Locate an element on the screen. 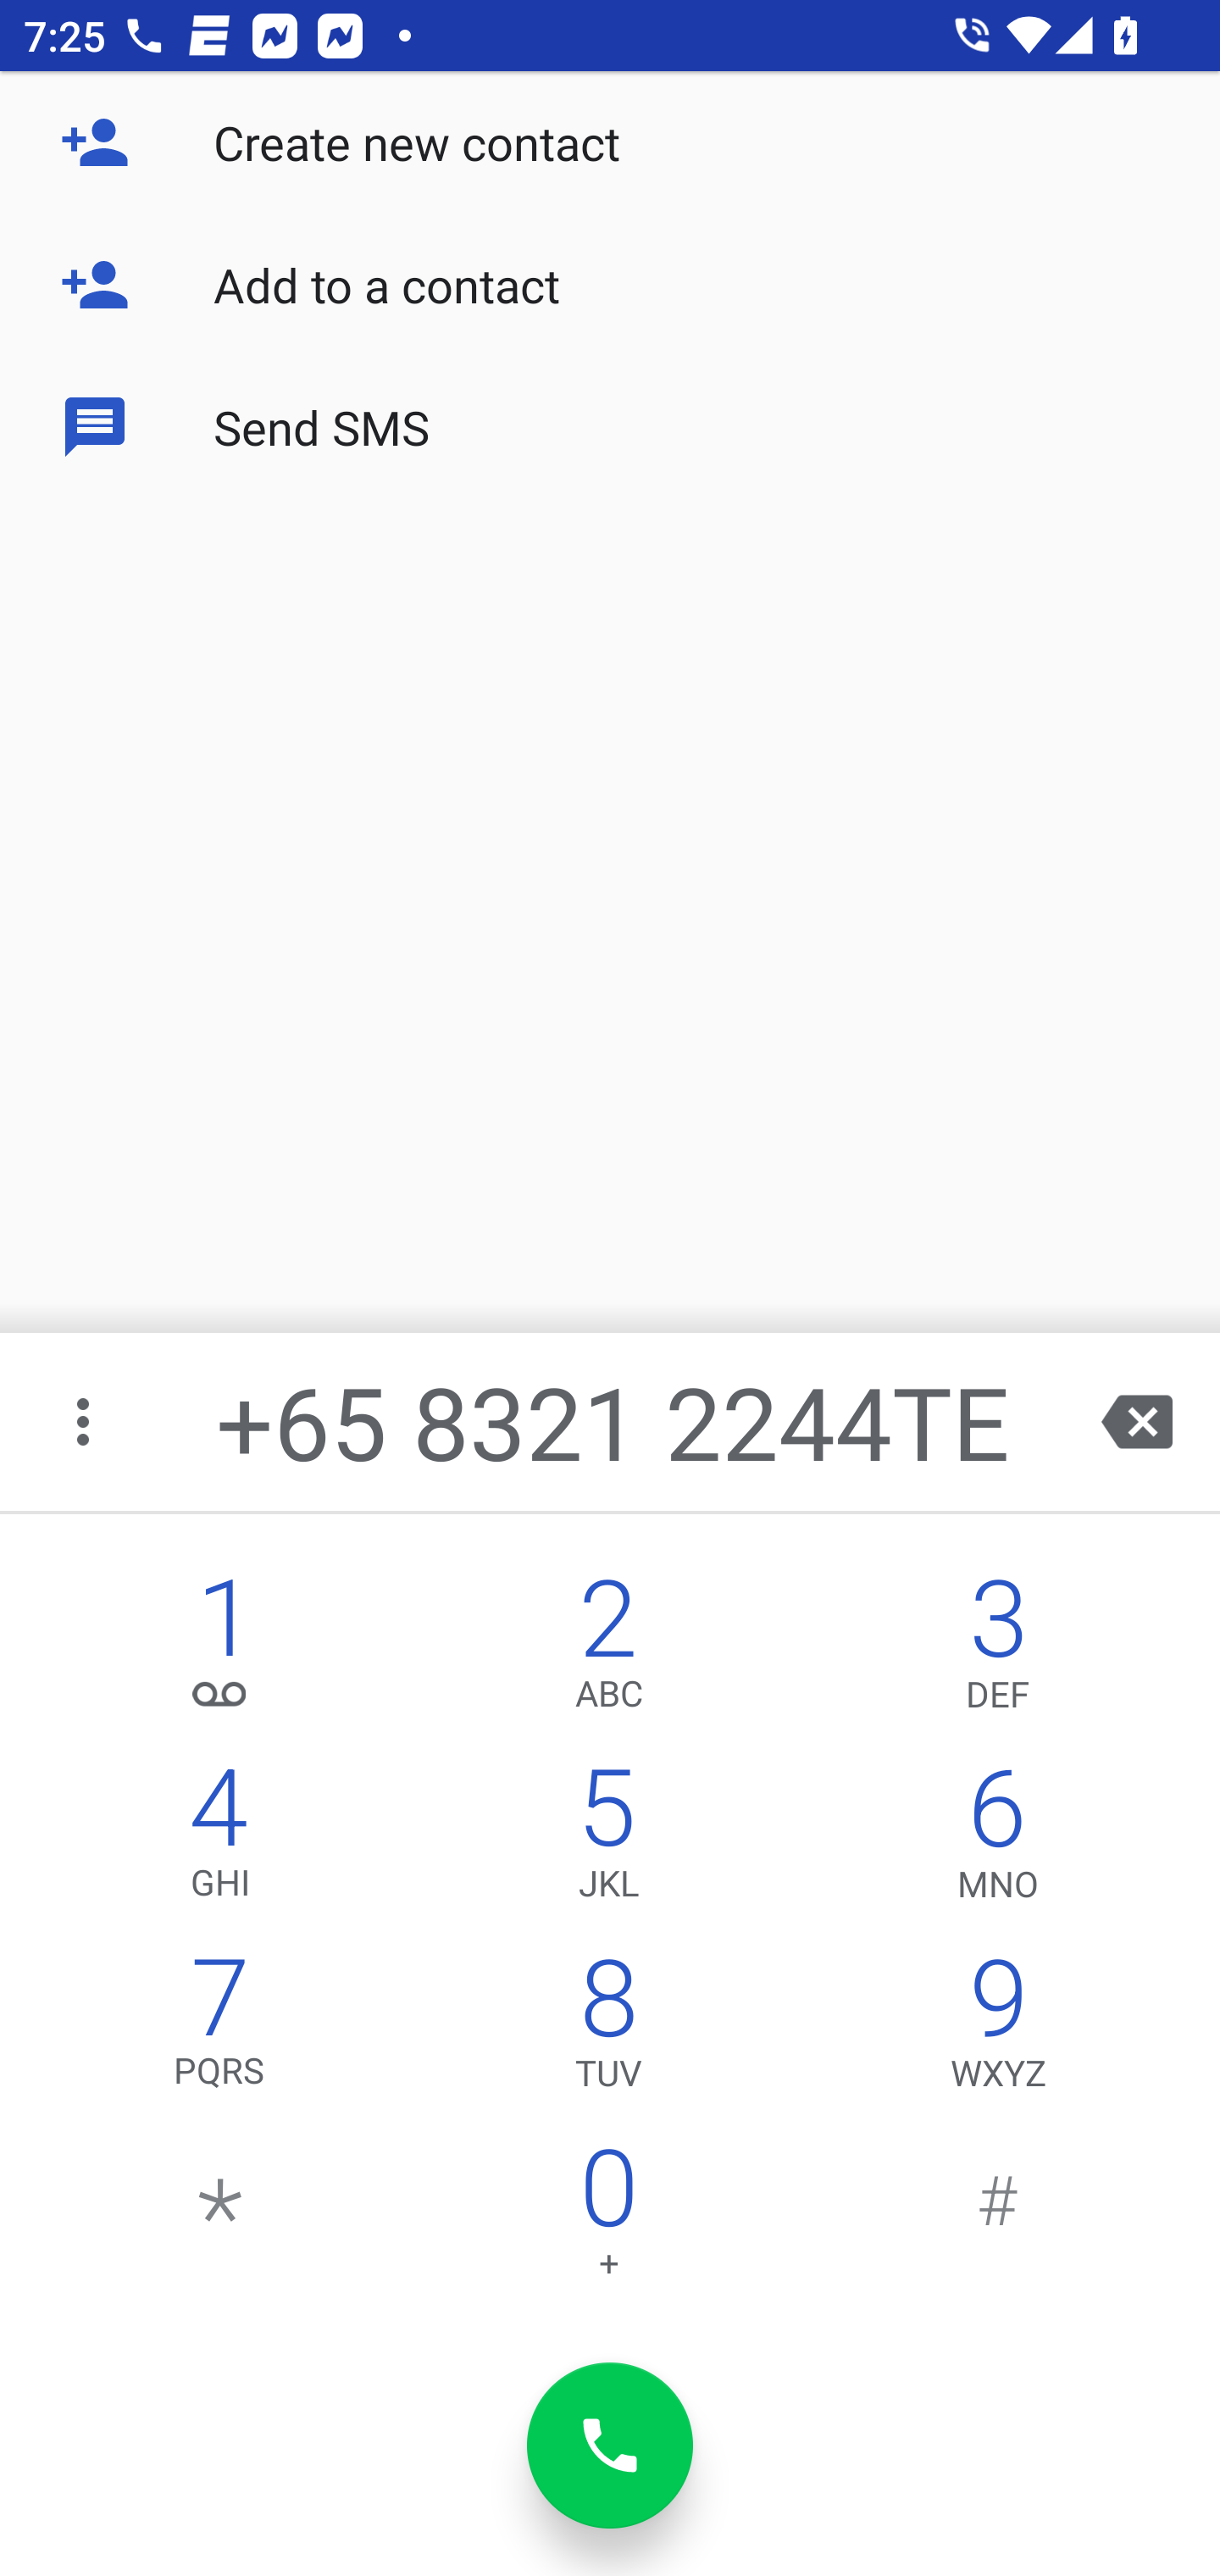 The width and height of the screenshot is (1220, 2576). 6,MNO 6 MNO is located at coordinates (998, 1840).